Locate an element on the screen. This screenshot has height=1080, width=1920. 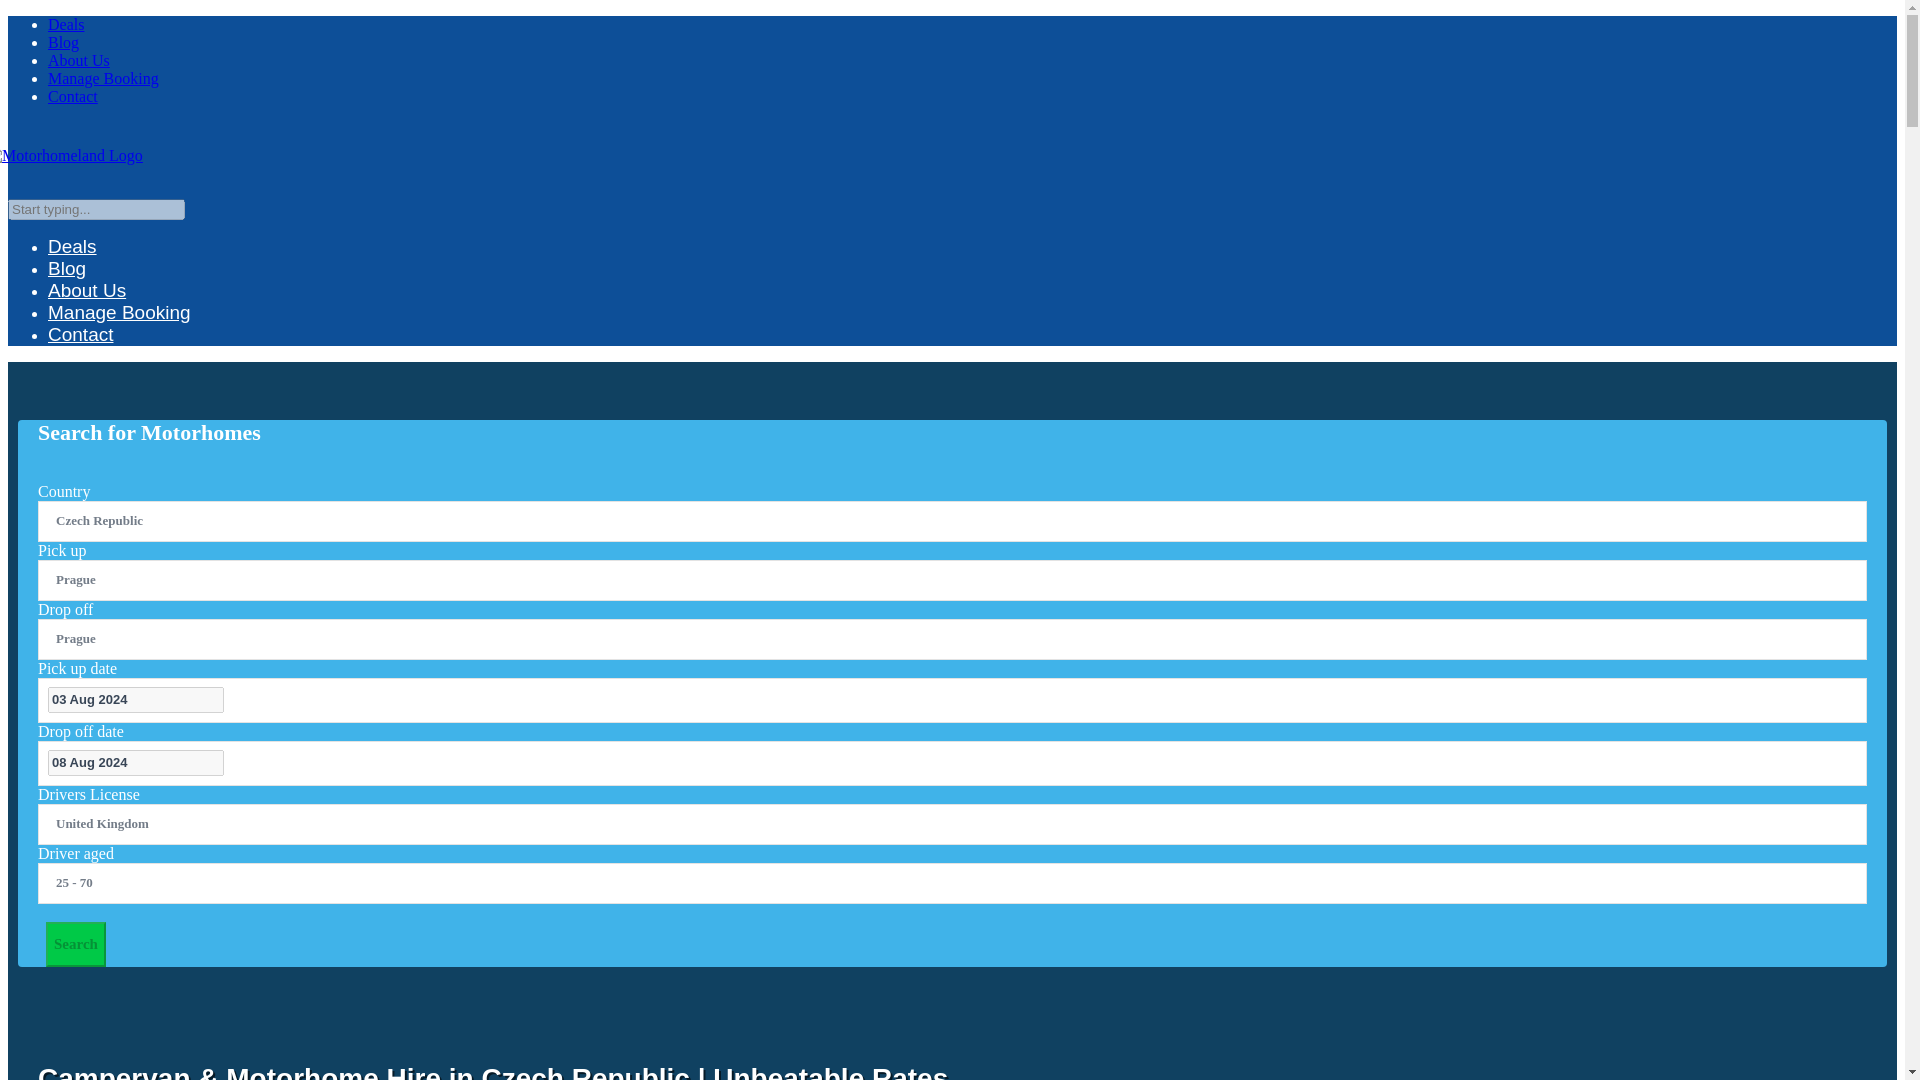
Deals is located at coordinates (66, 24).